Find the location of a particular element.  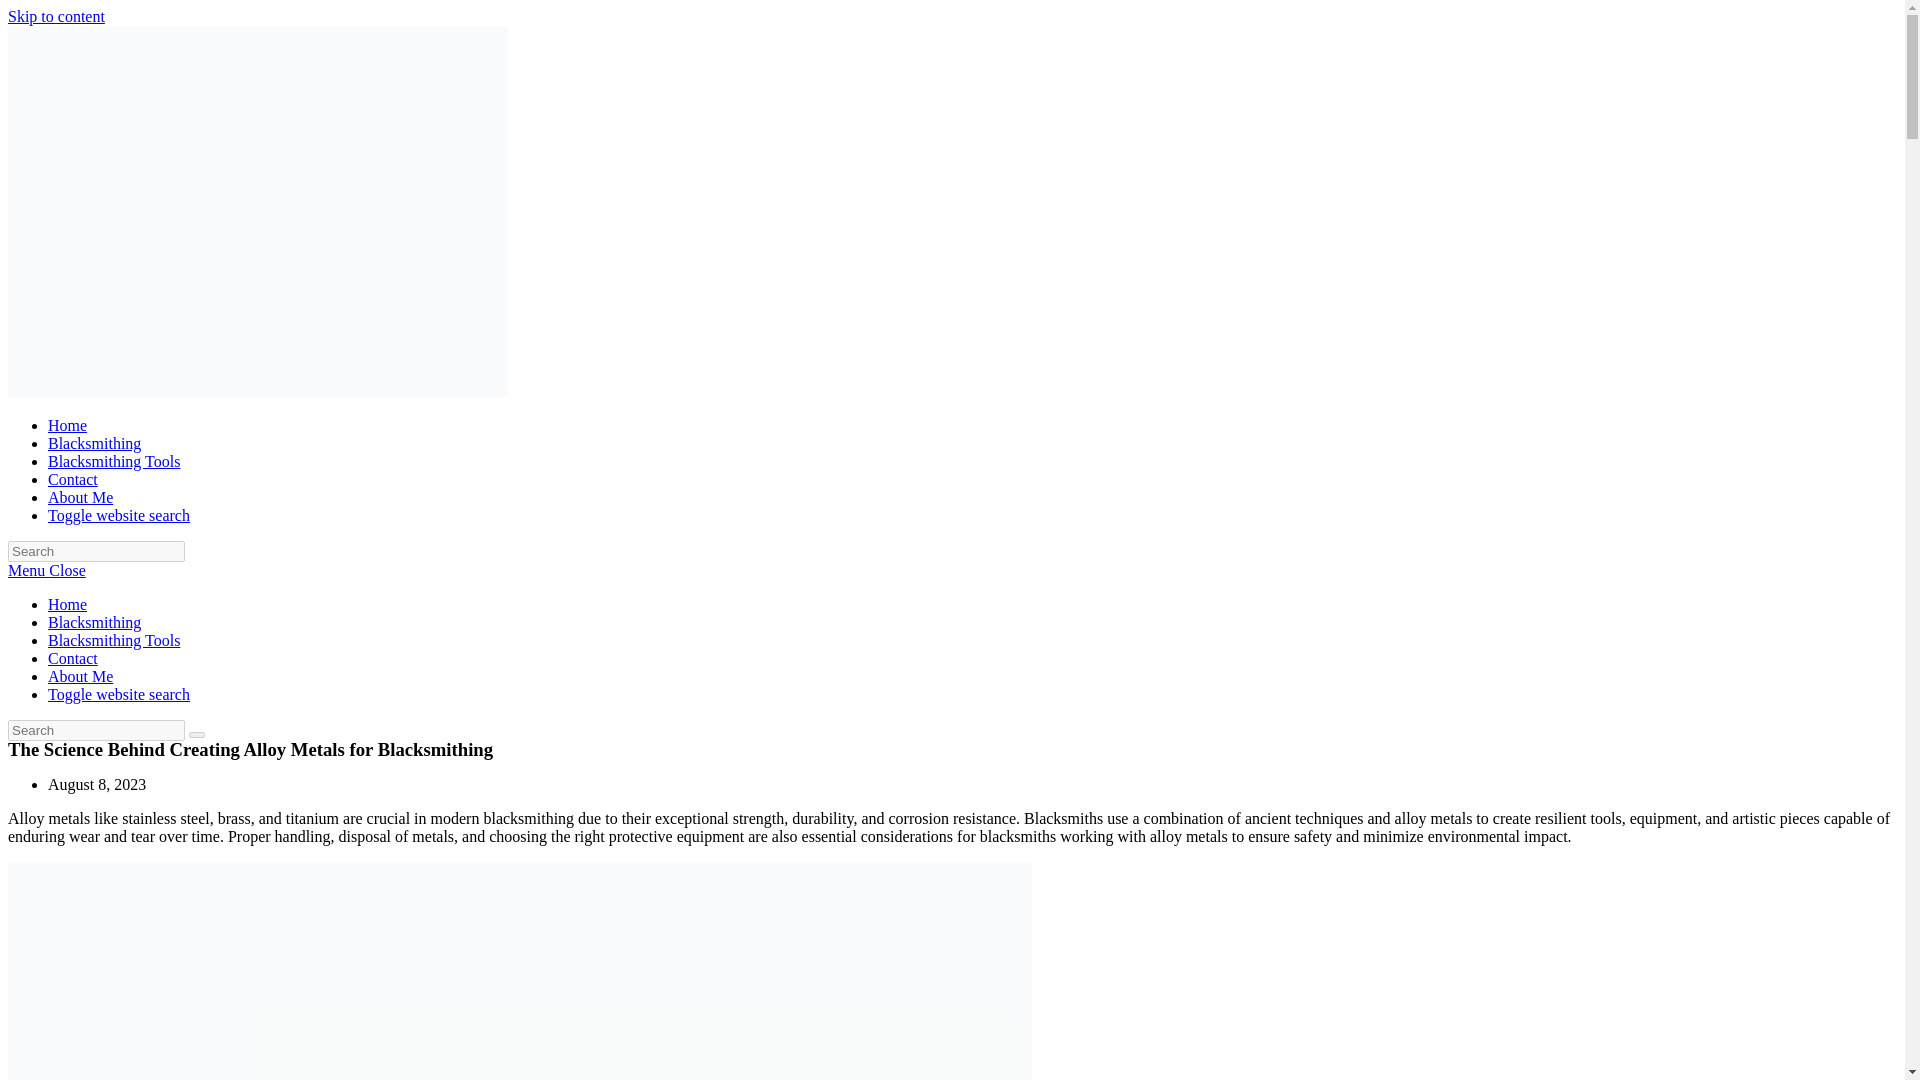

Blacksmithing Tools is located at coordinates (114, 640).